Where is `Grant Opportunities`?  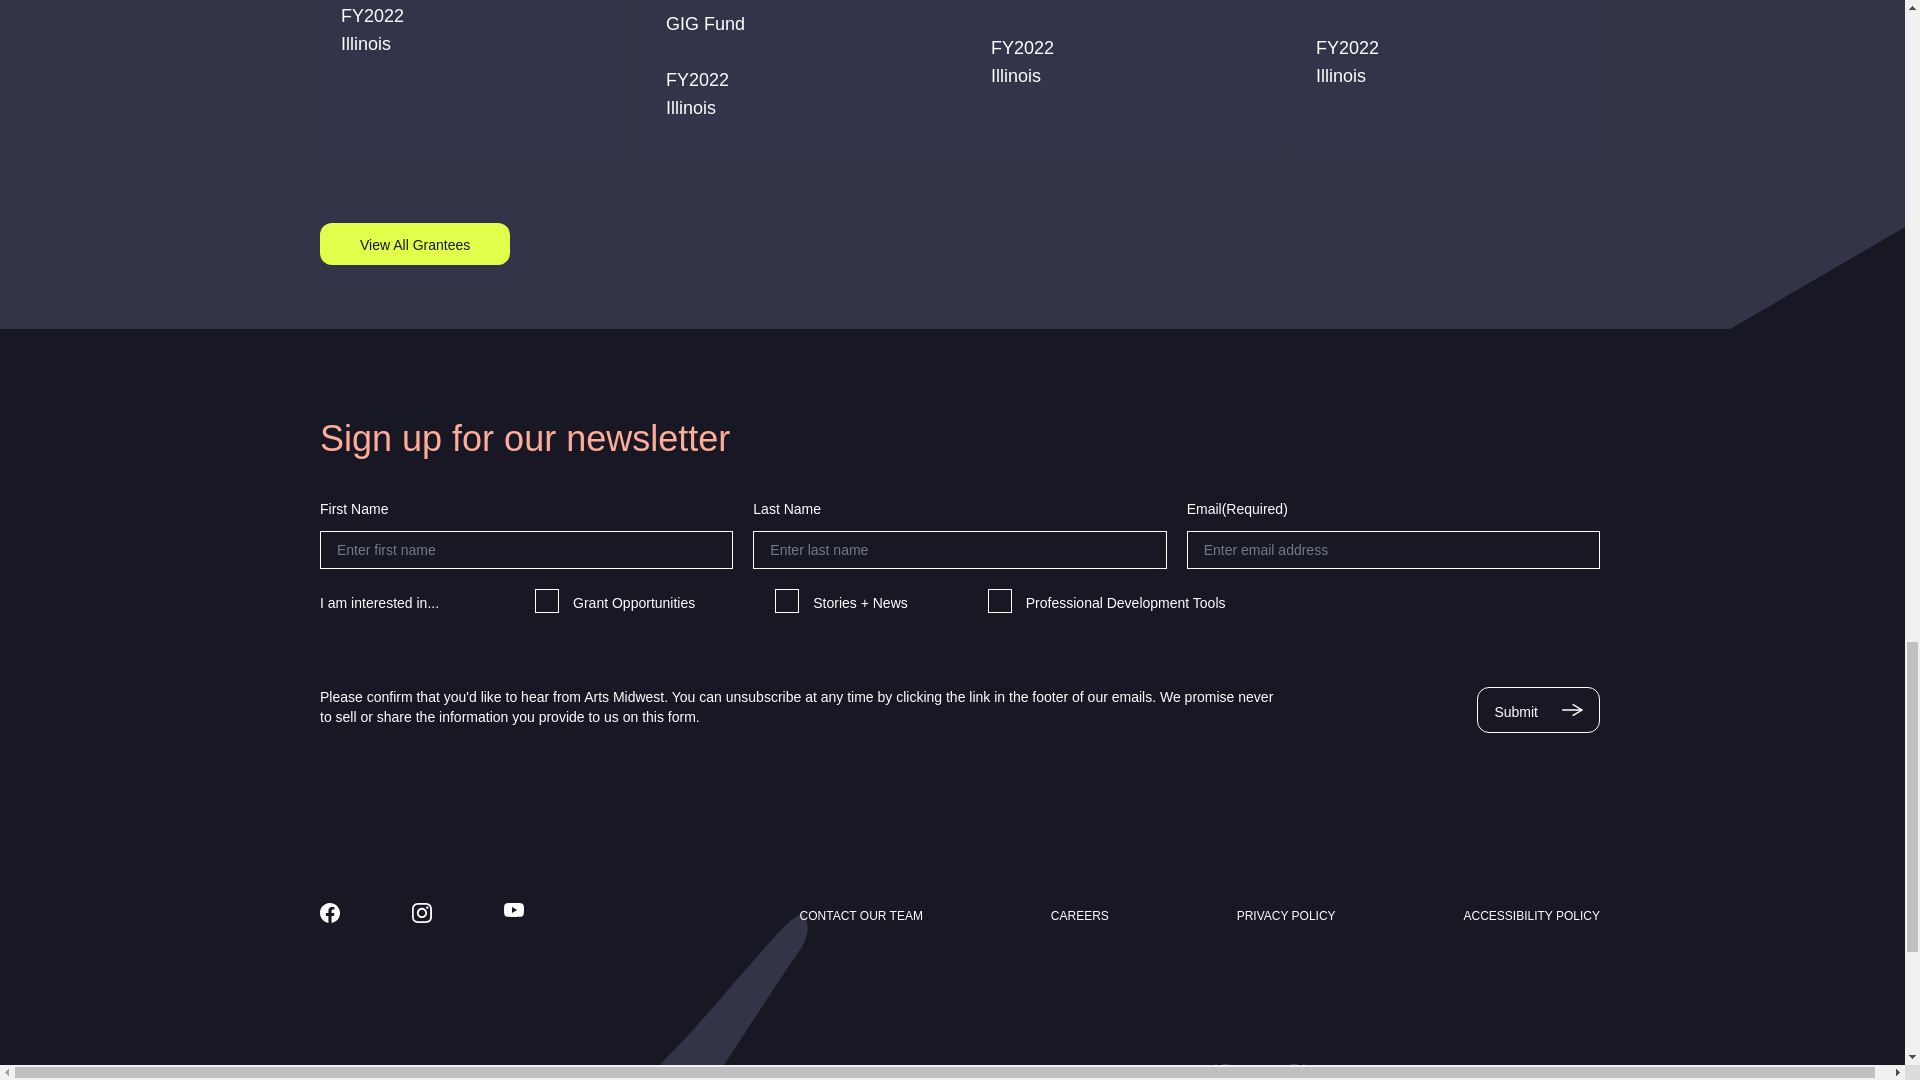 Grant Opportunities is located at coordinates (546, 600).